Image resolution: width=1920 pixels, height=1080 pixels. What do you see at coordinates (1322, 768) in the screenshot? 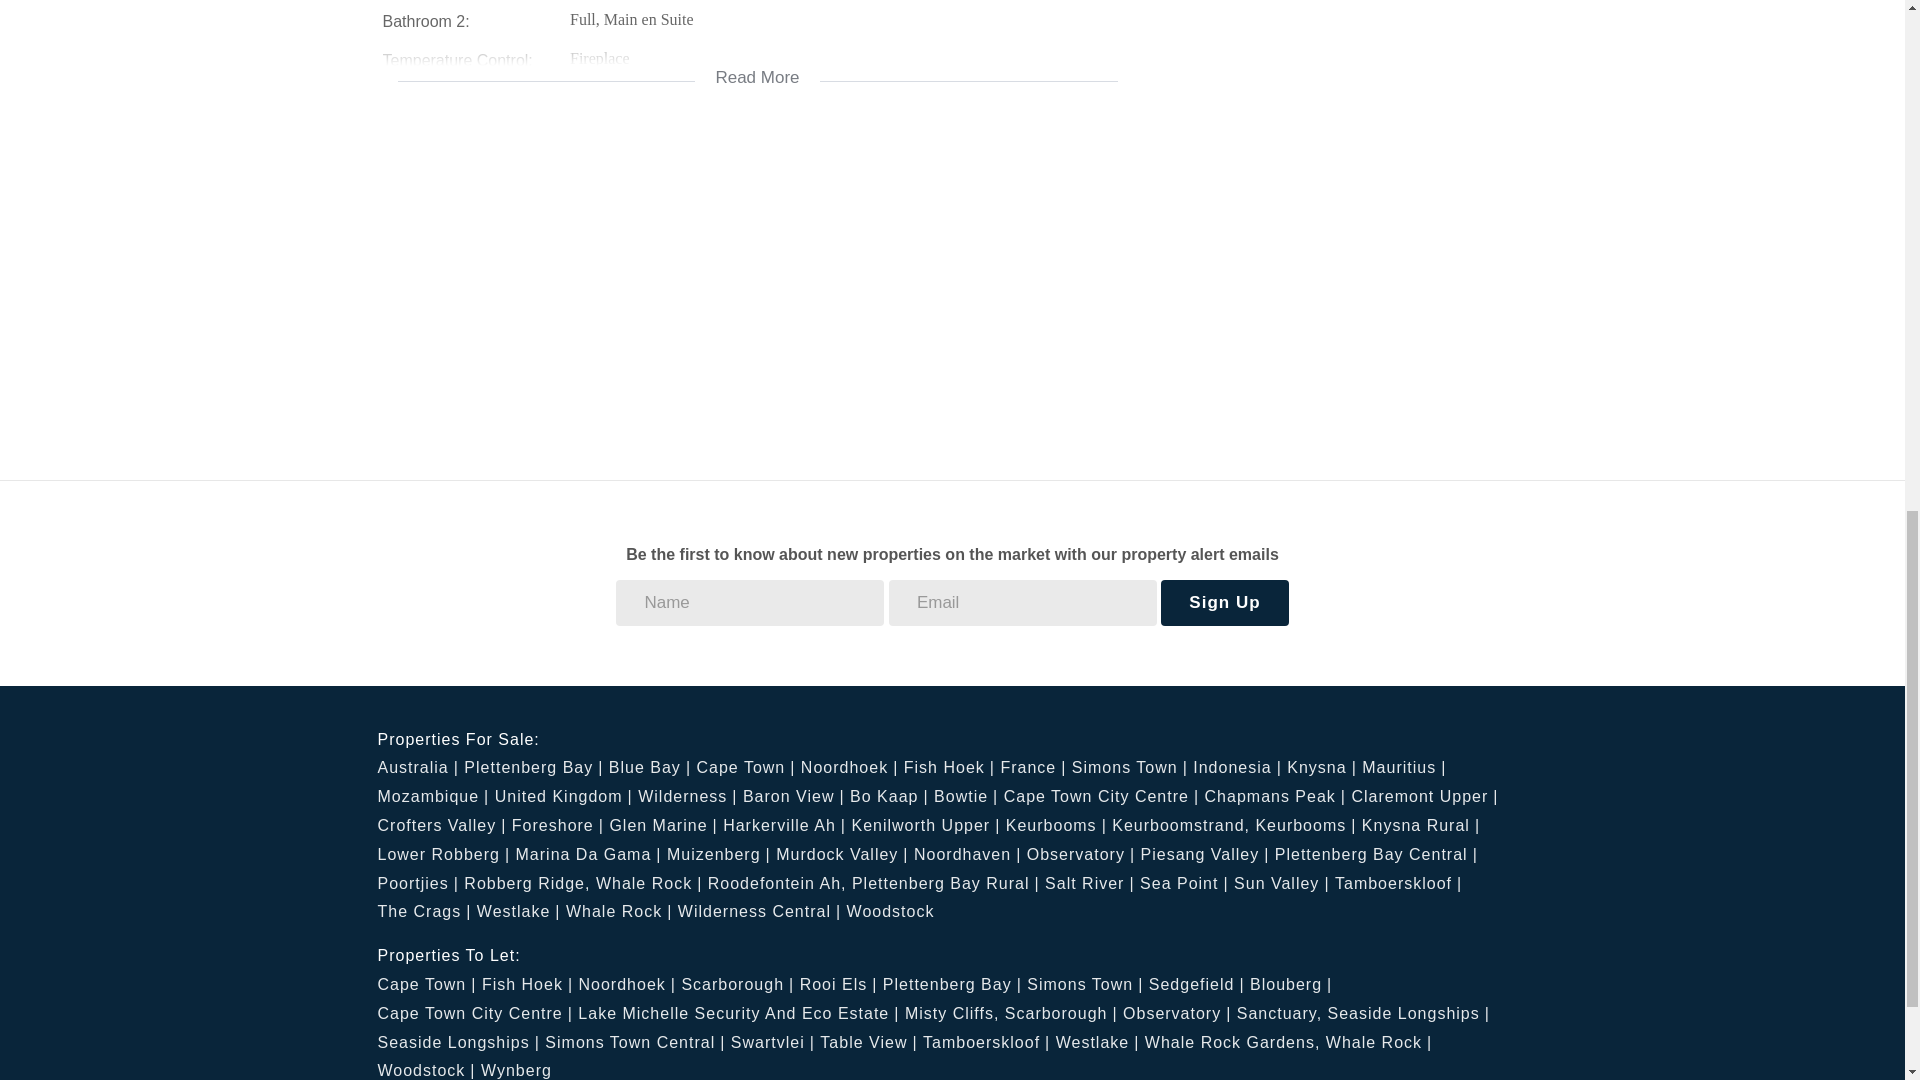
I see `Properties for sale in Knysna` at bounding box center [1322, 768].